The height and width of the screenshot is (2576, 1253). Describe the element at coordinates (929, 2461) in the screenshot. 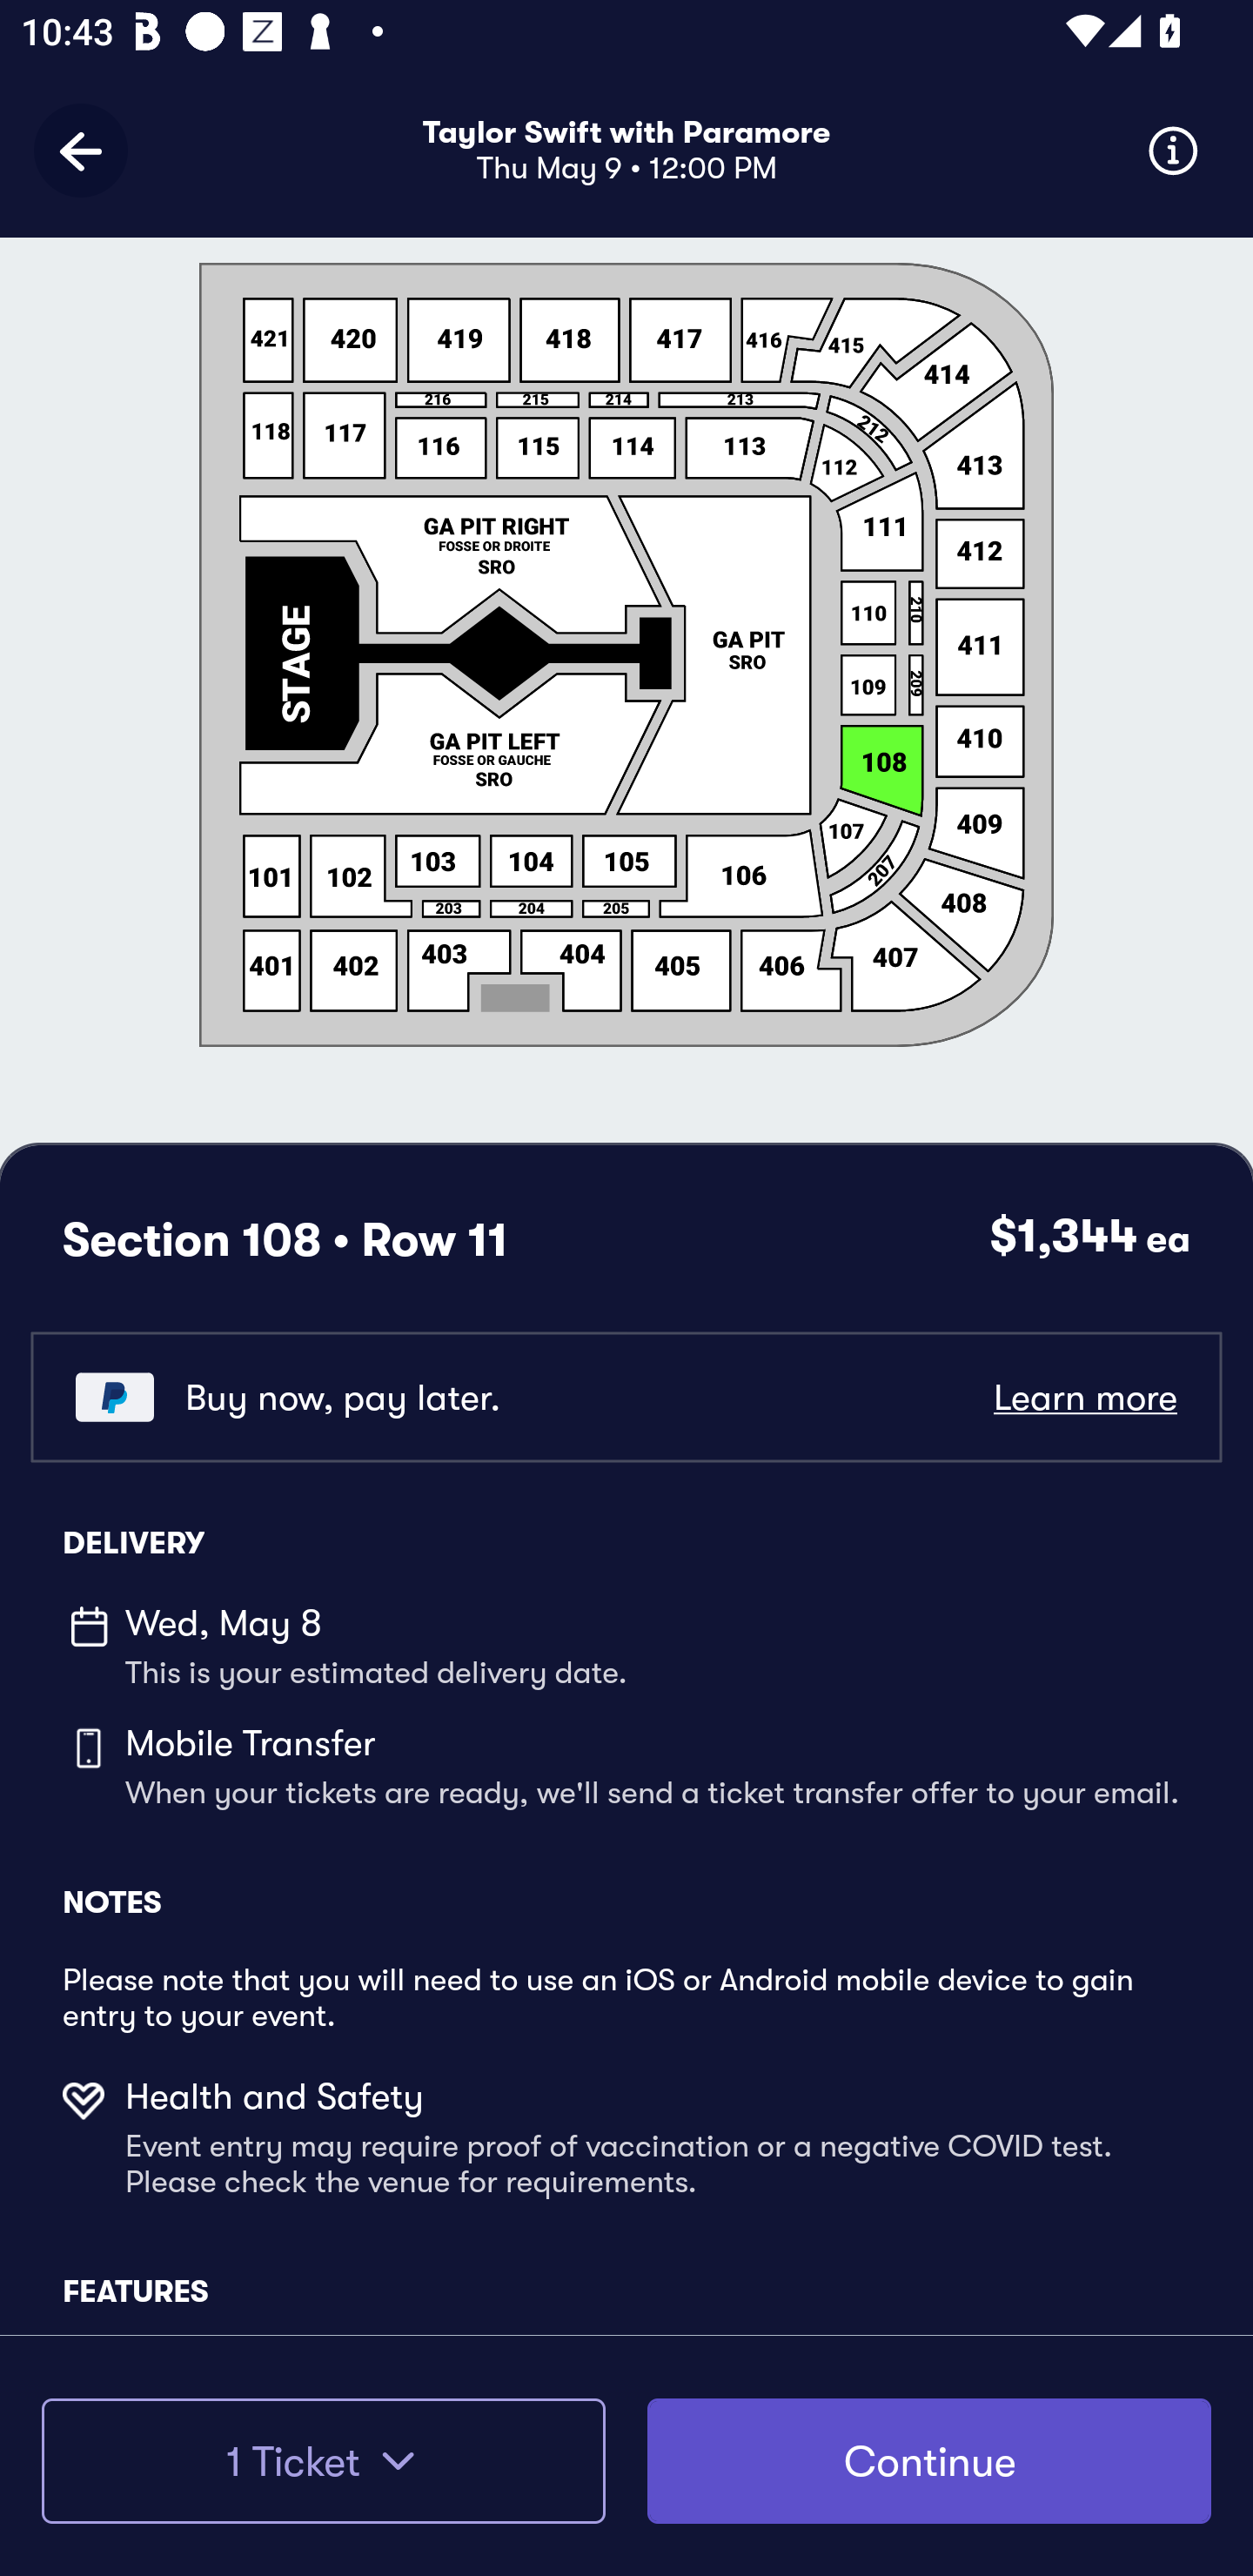

I see `Continue` at that location.